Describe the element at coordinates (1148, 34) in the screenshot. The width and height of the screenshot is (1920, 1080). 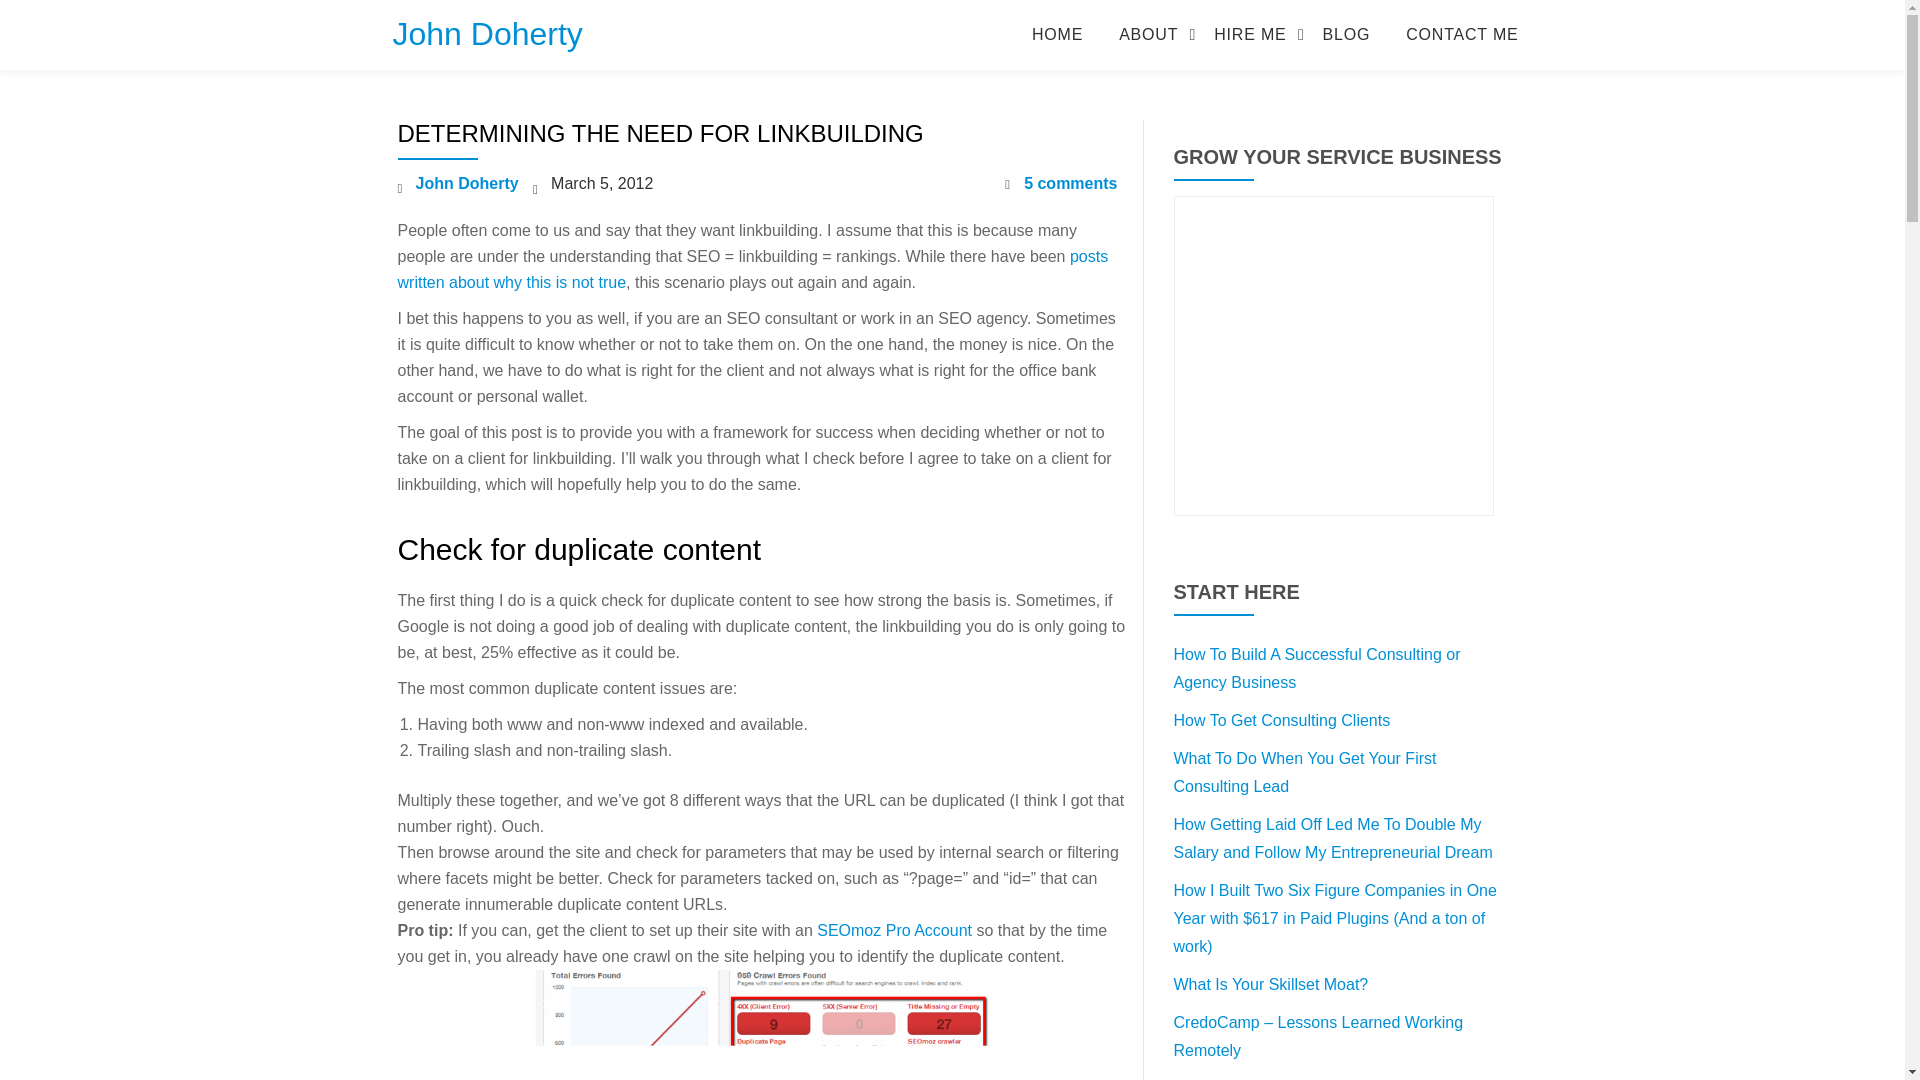
I see `About John` at that location.